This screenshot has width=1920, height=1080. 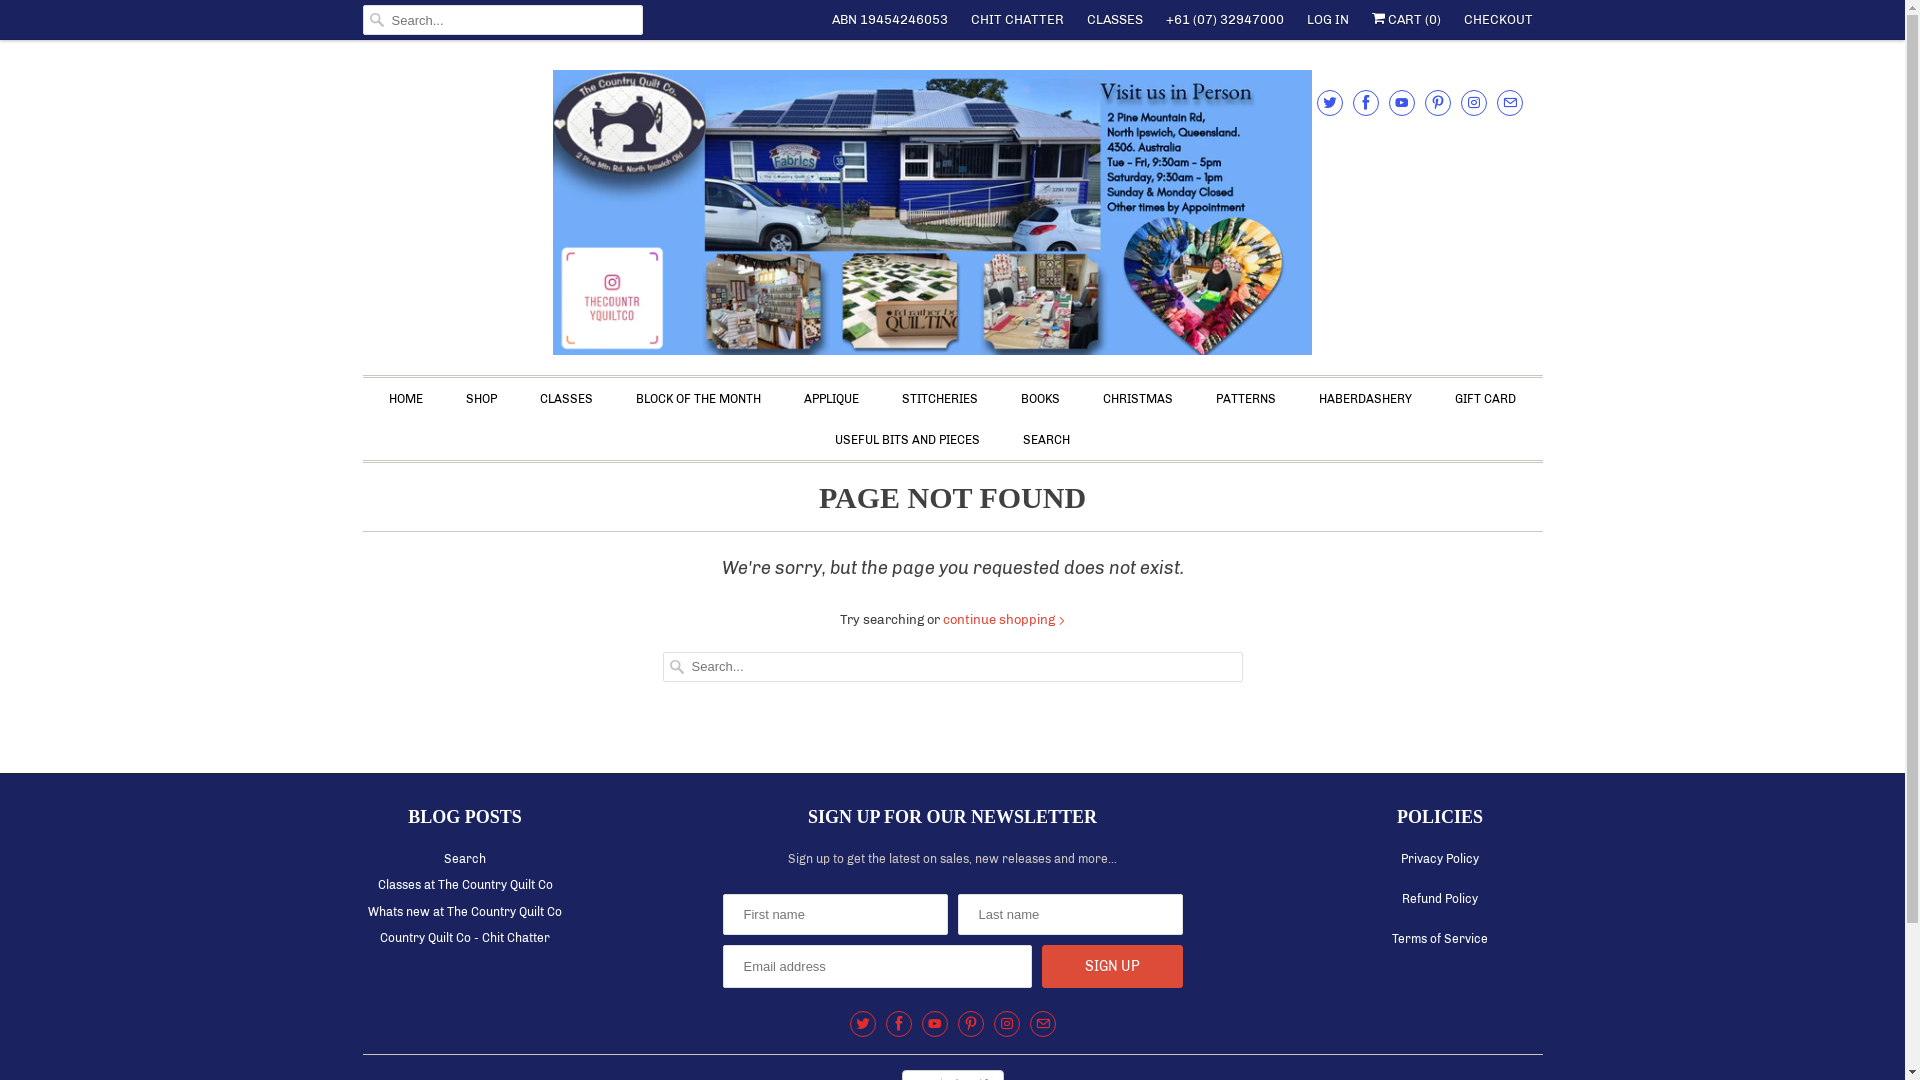 I want to click on Terms of Service, so click(x=1440, y=939).